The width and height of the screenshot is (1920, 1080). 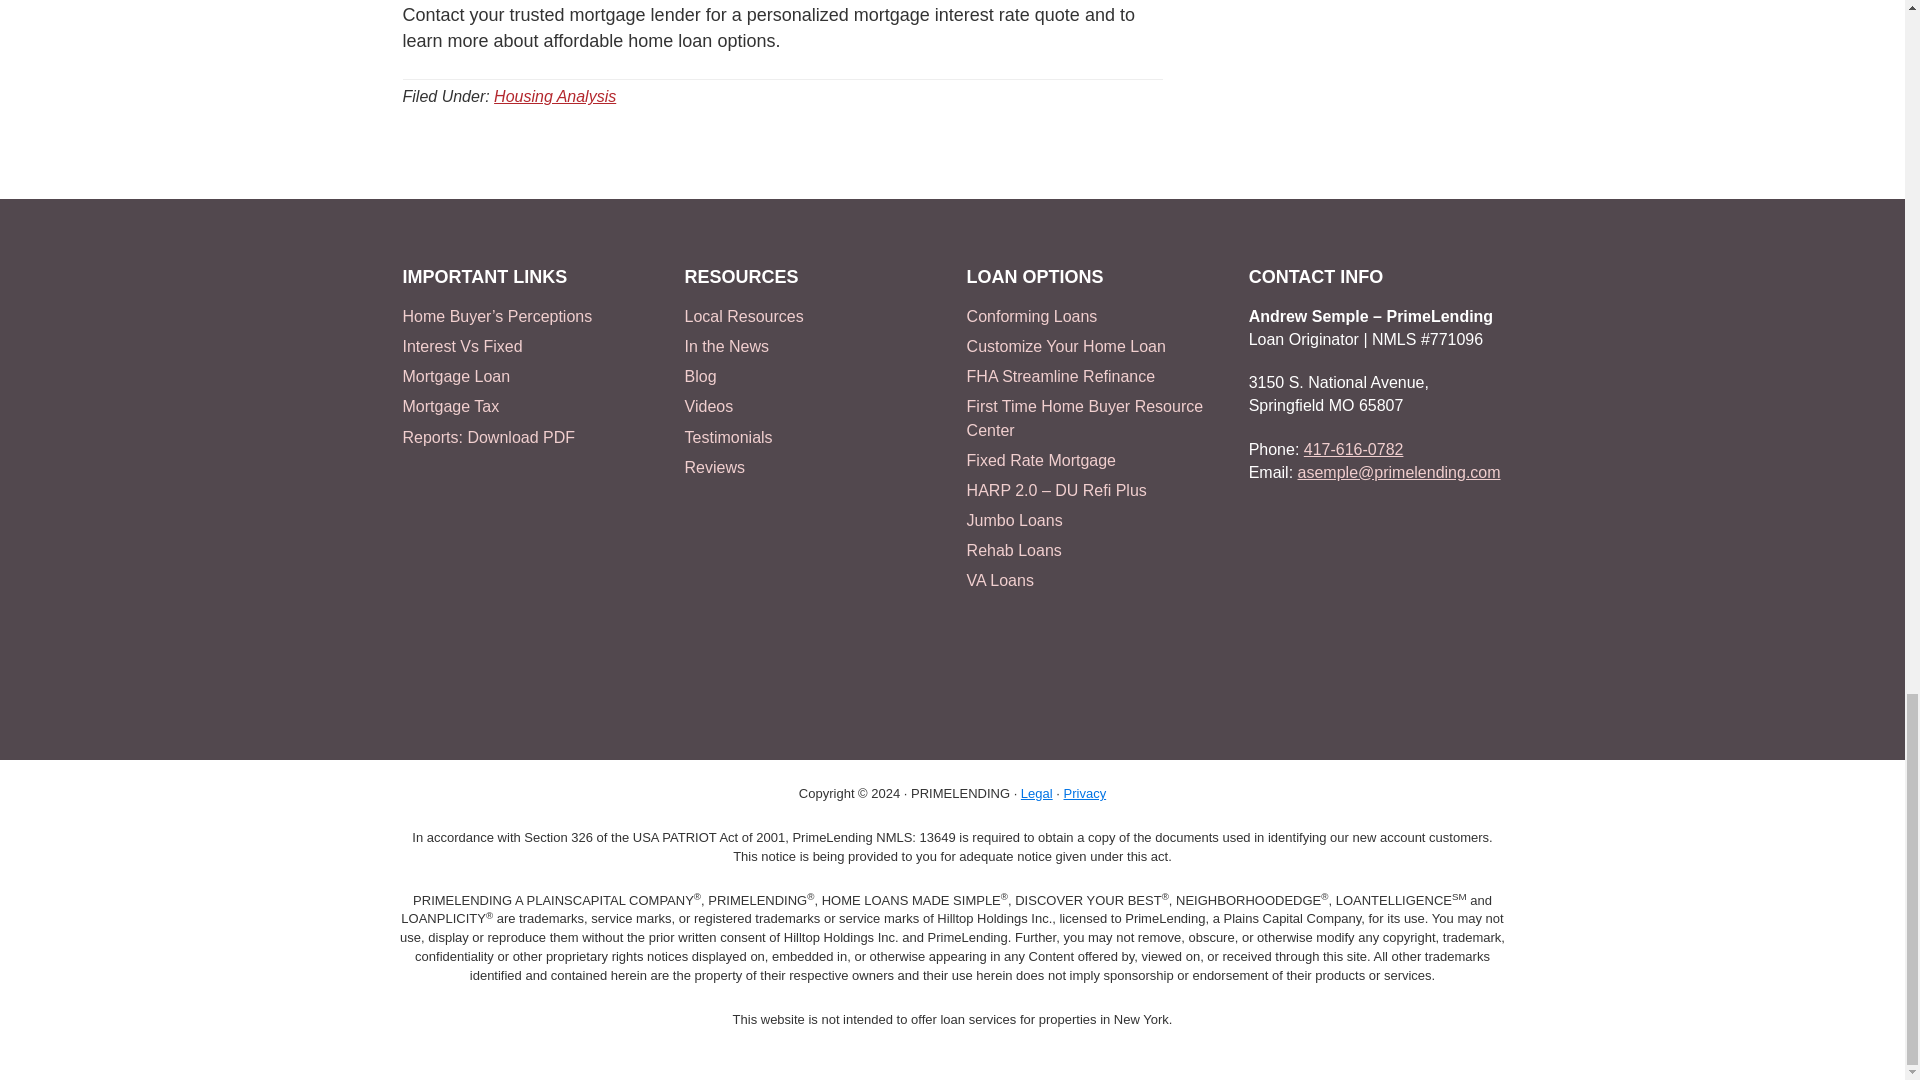 What do you see at coordinates (456, 376) in the screenshot?
I see `Mortgage Loan` at bounding box center [456, 376].